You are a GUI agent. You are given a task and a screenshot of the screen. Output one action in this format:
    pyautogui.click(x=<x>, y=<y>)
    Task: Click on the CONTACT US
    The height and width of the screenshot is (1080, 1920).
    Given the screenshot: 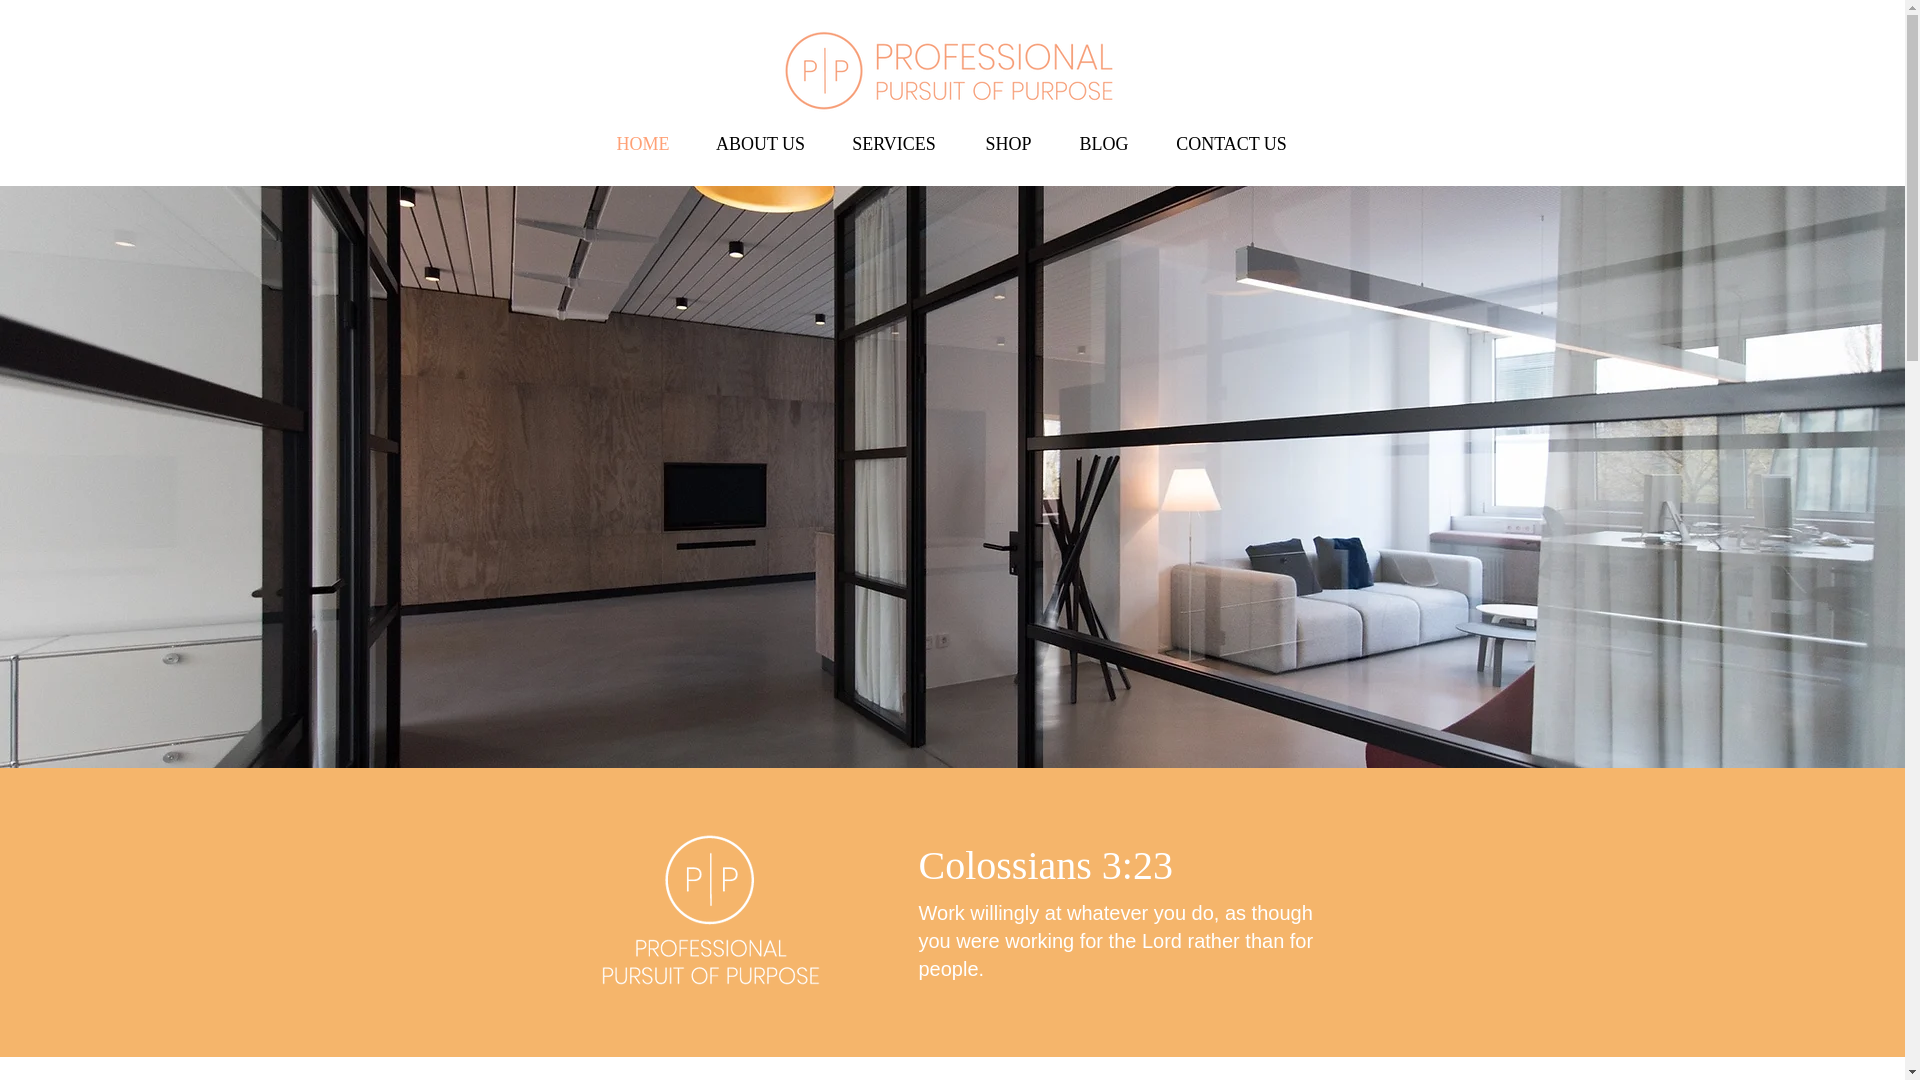 What is the action you would take?
    pyautogui.click(x=1232, y=144)
    